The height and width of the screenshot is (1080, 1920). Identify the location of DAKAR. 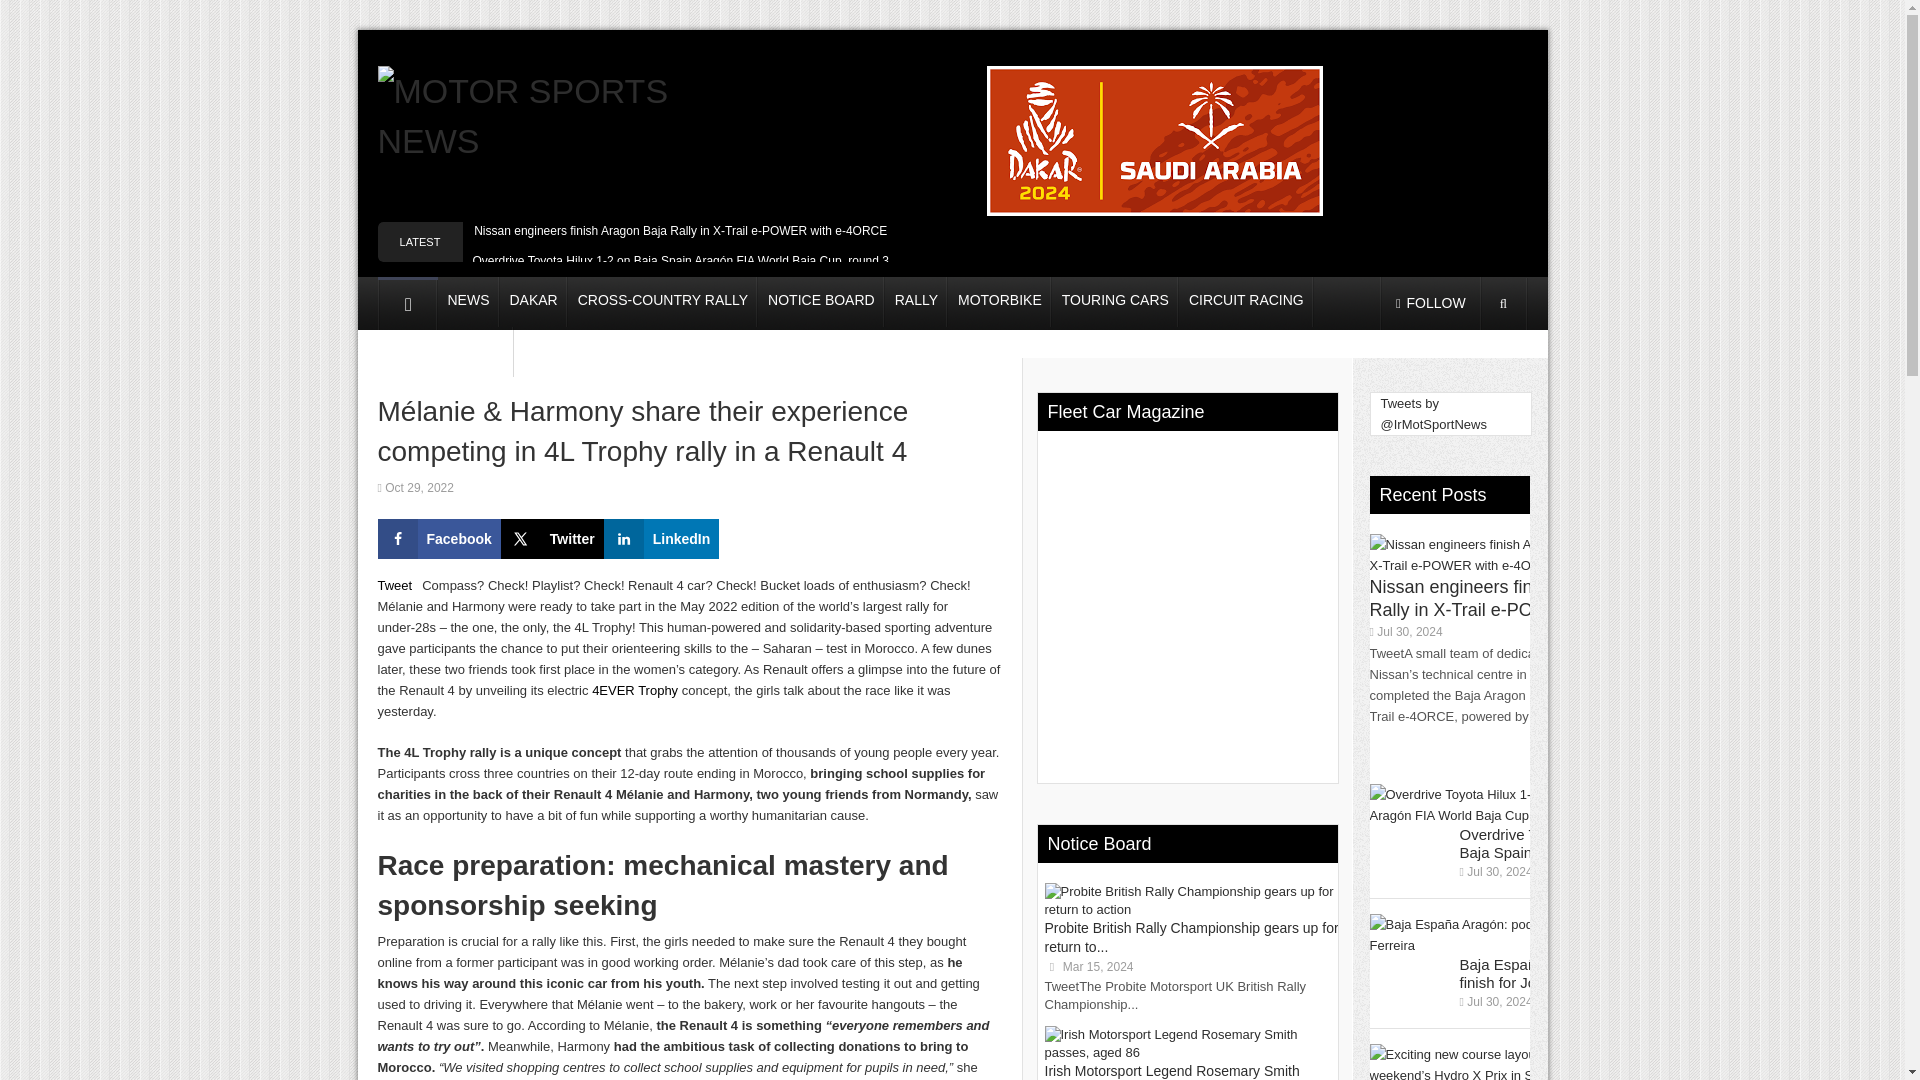
(534, 302).